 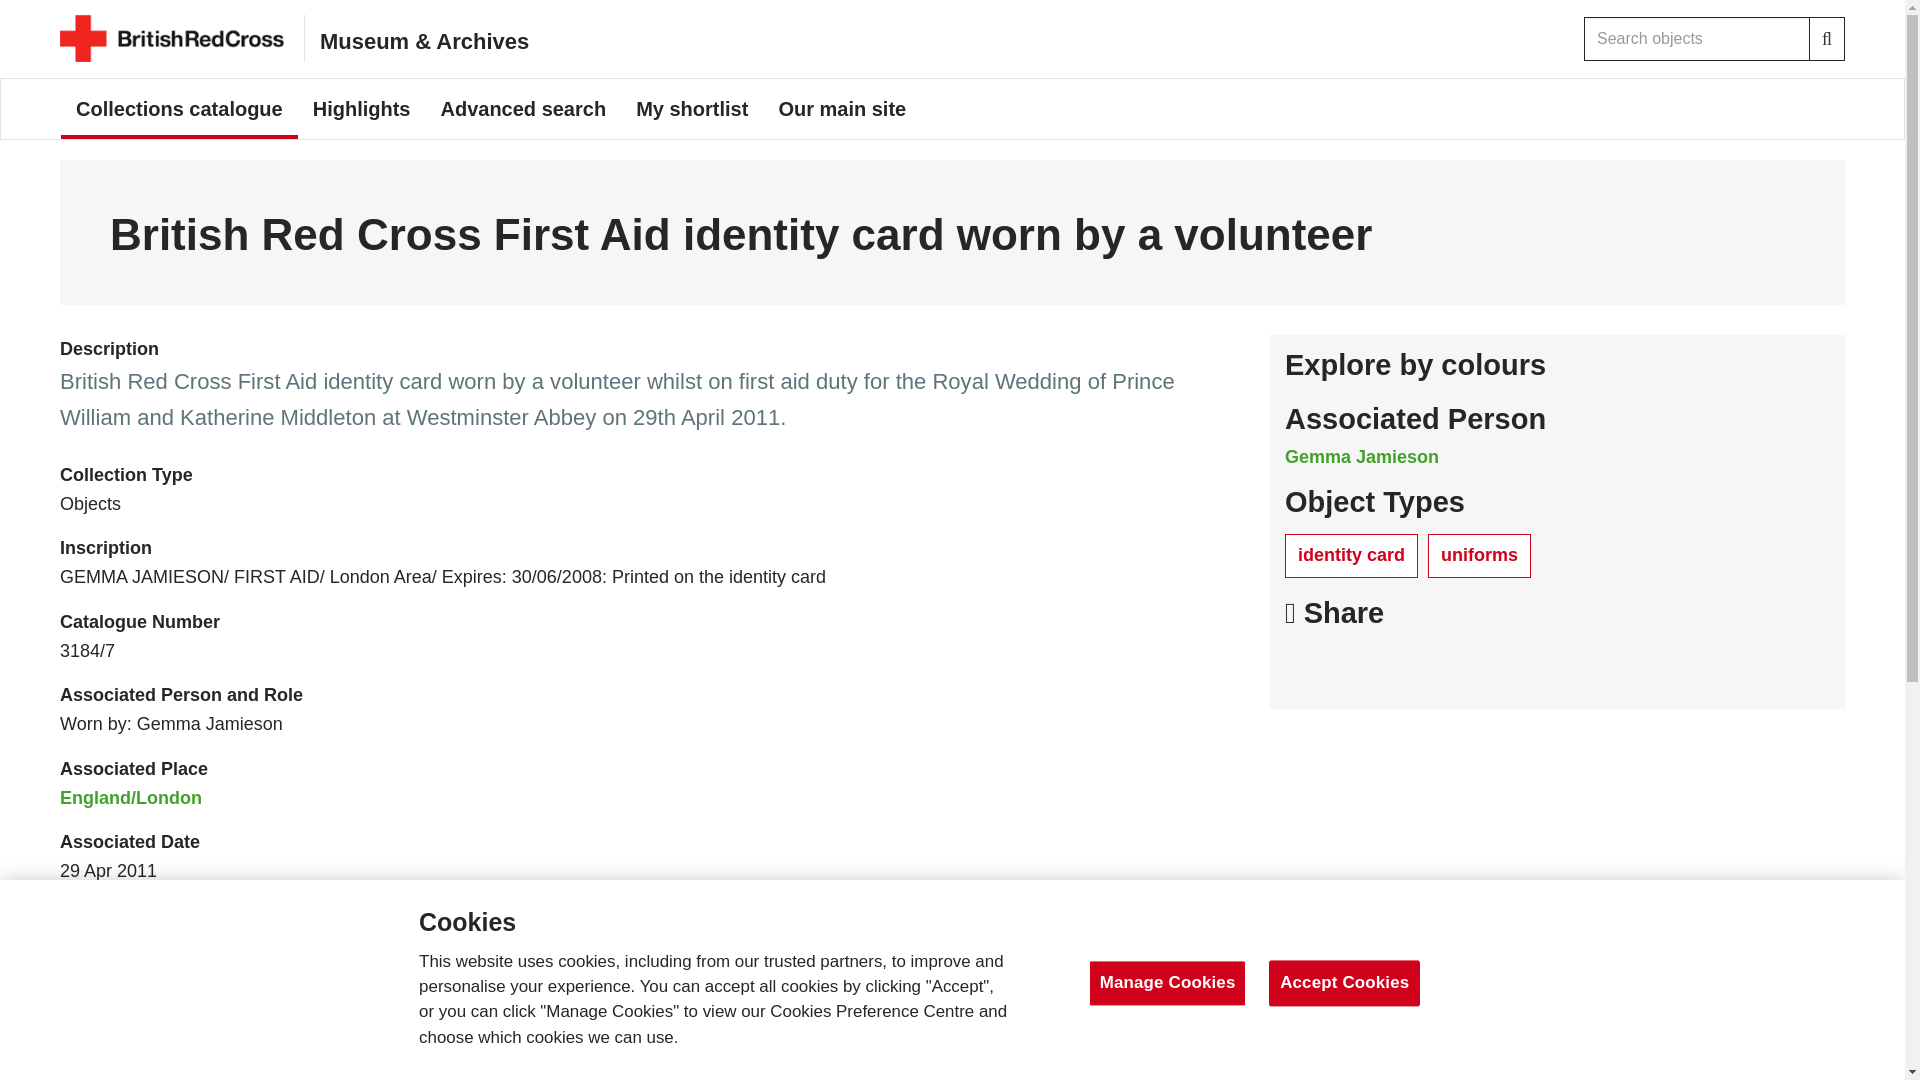 What do you see at coordinates (691, 108) in the screenshot?
I see `My shortlist` at bounding box center [691, 108].